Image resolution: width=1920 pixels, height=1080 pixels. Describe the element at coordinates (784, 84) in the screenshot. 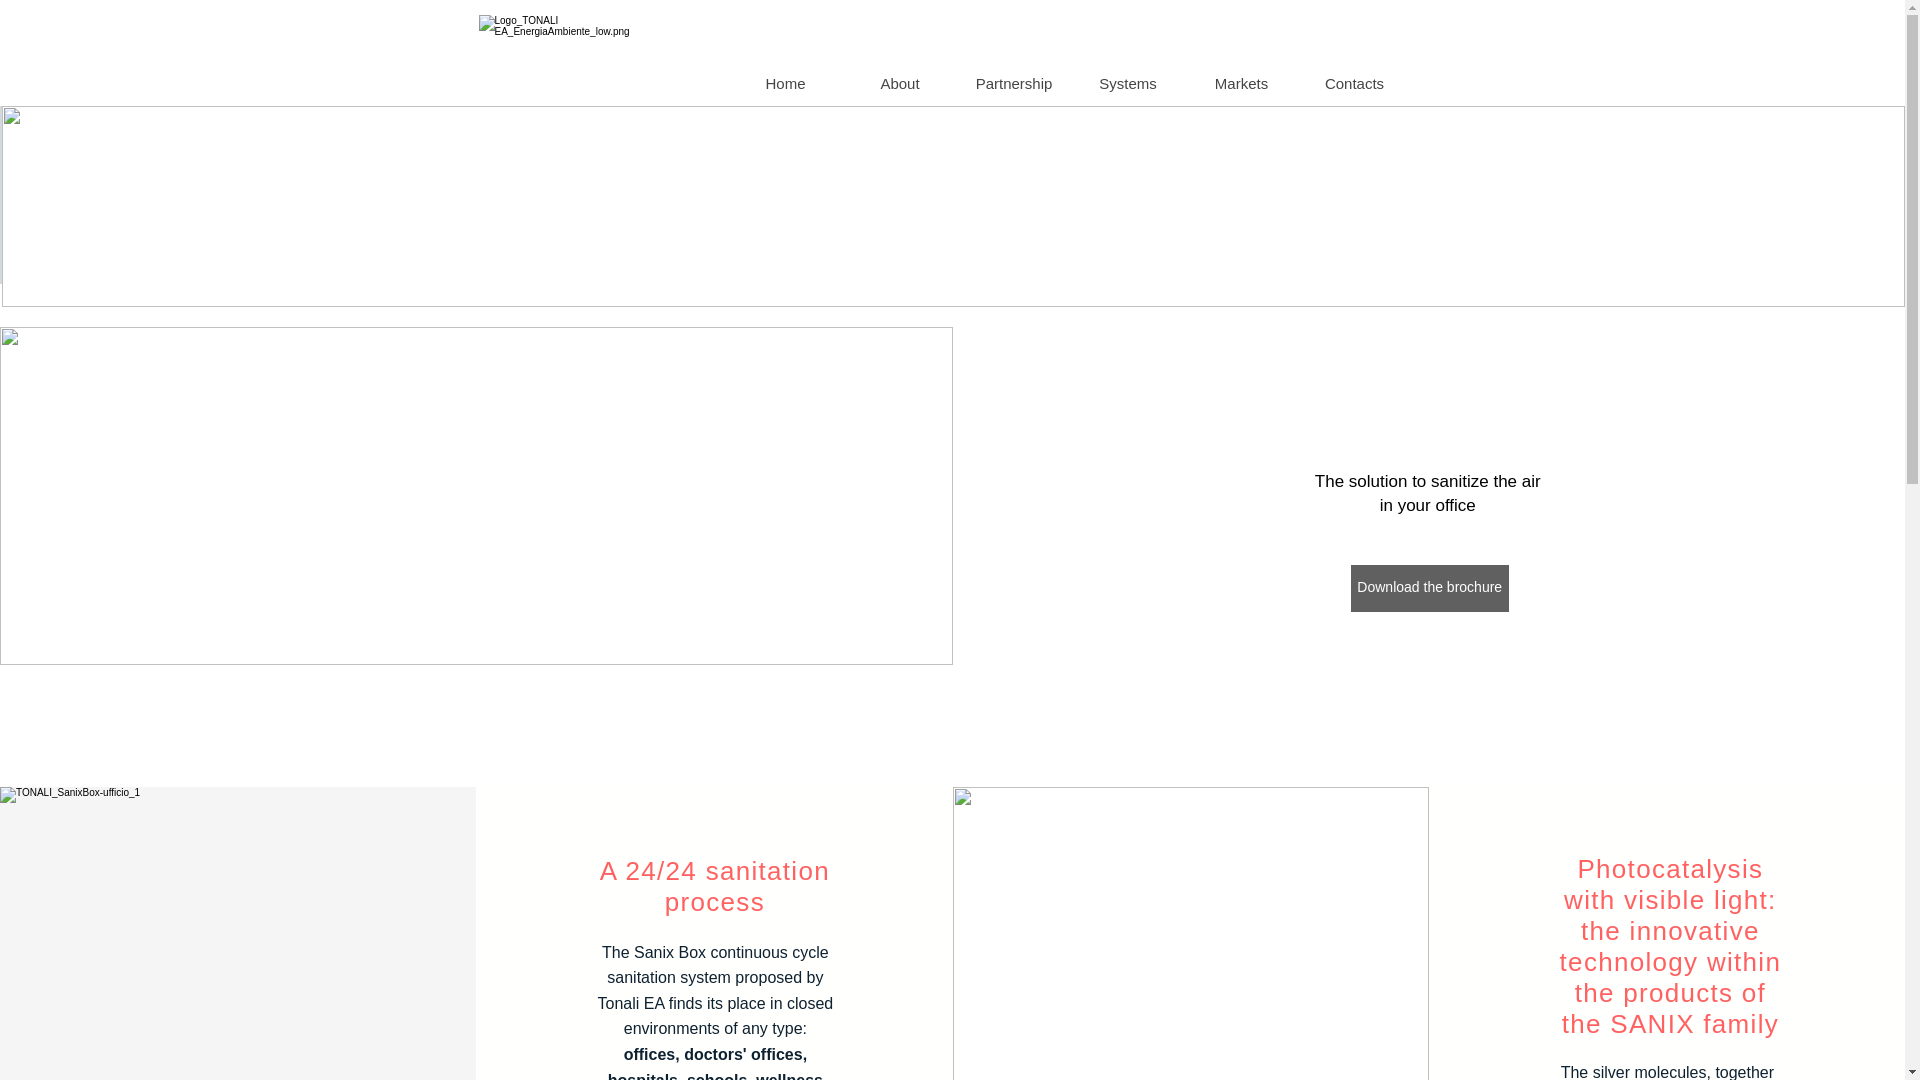

I see `Home` at that location.